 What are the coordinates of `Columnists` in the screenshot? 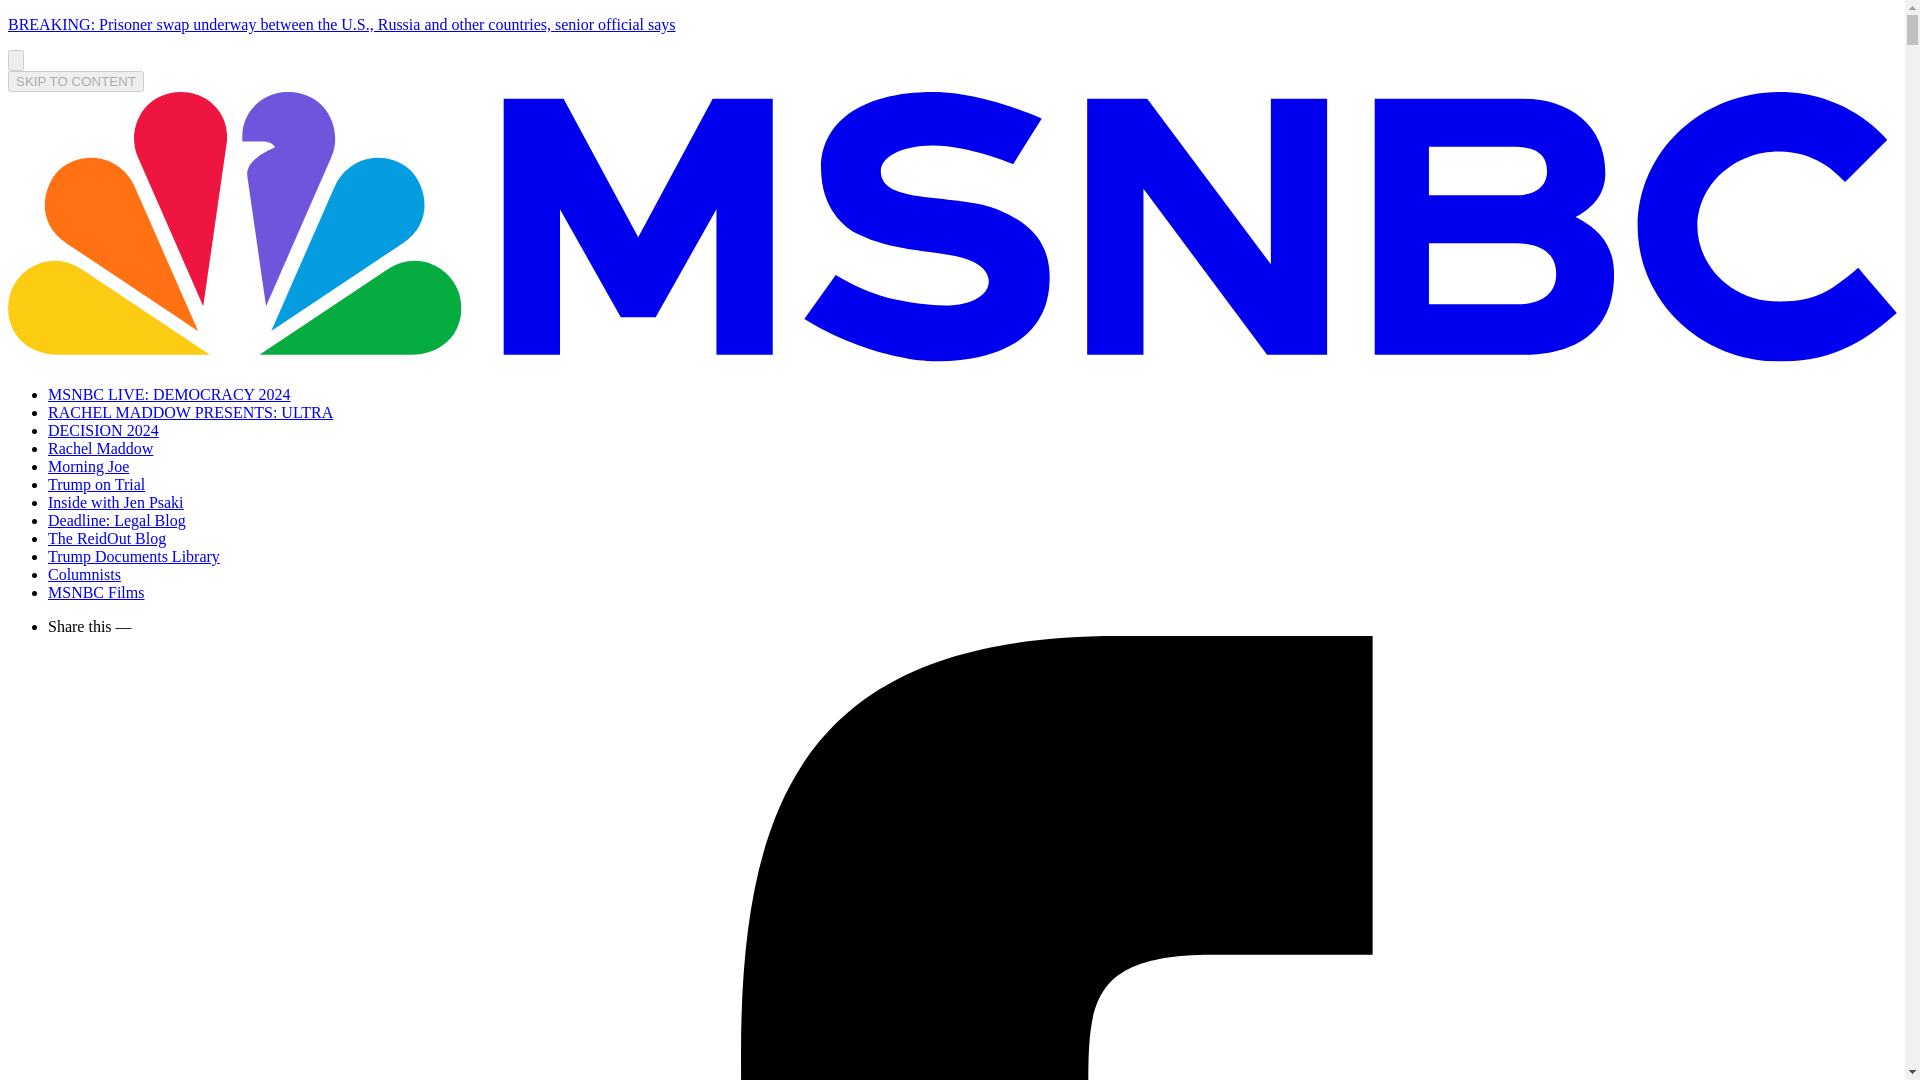 It's located at (84, 574).